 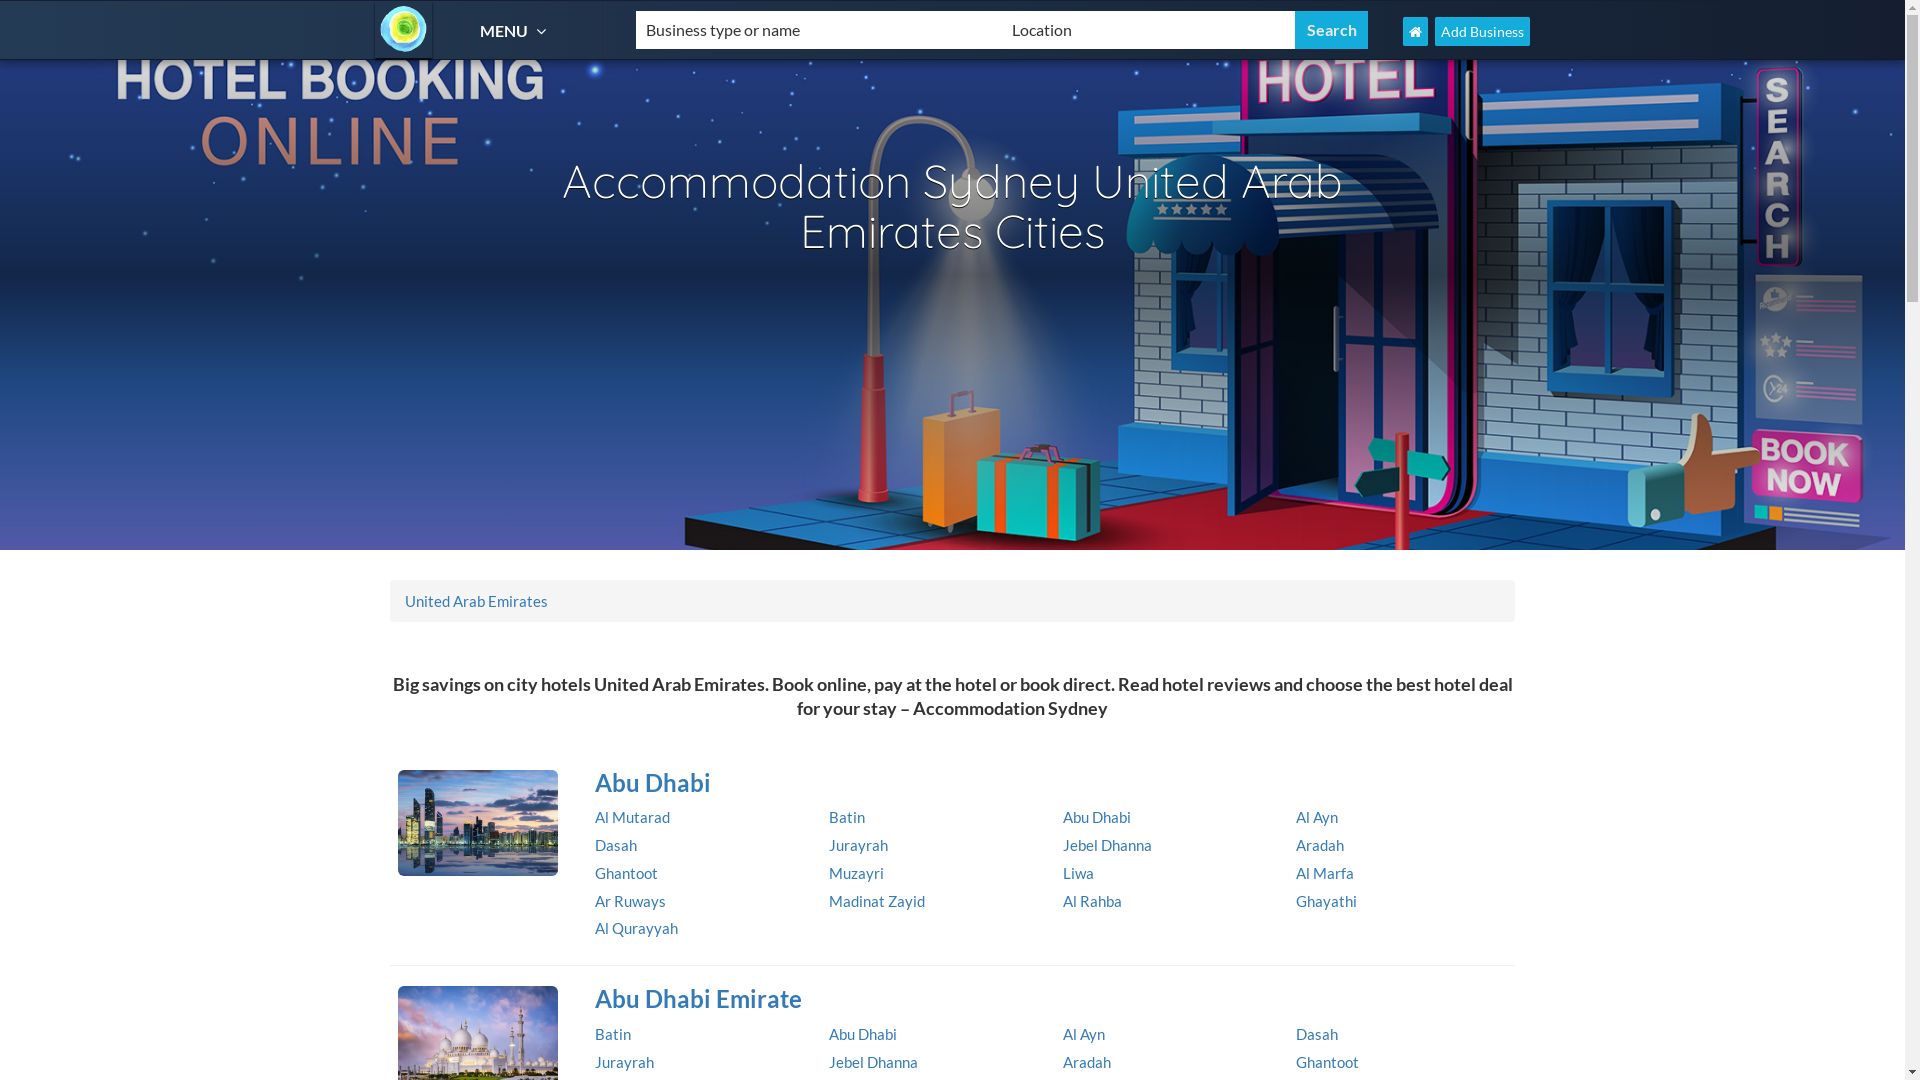 I want to click on Aradah, so click(x=1086, y=1062).